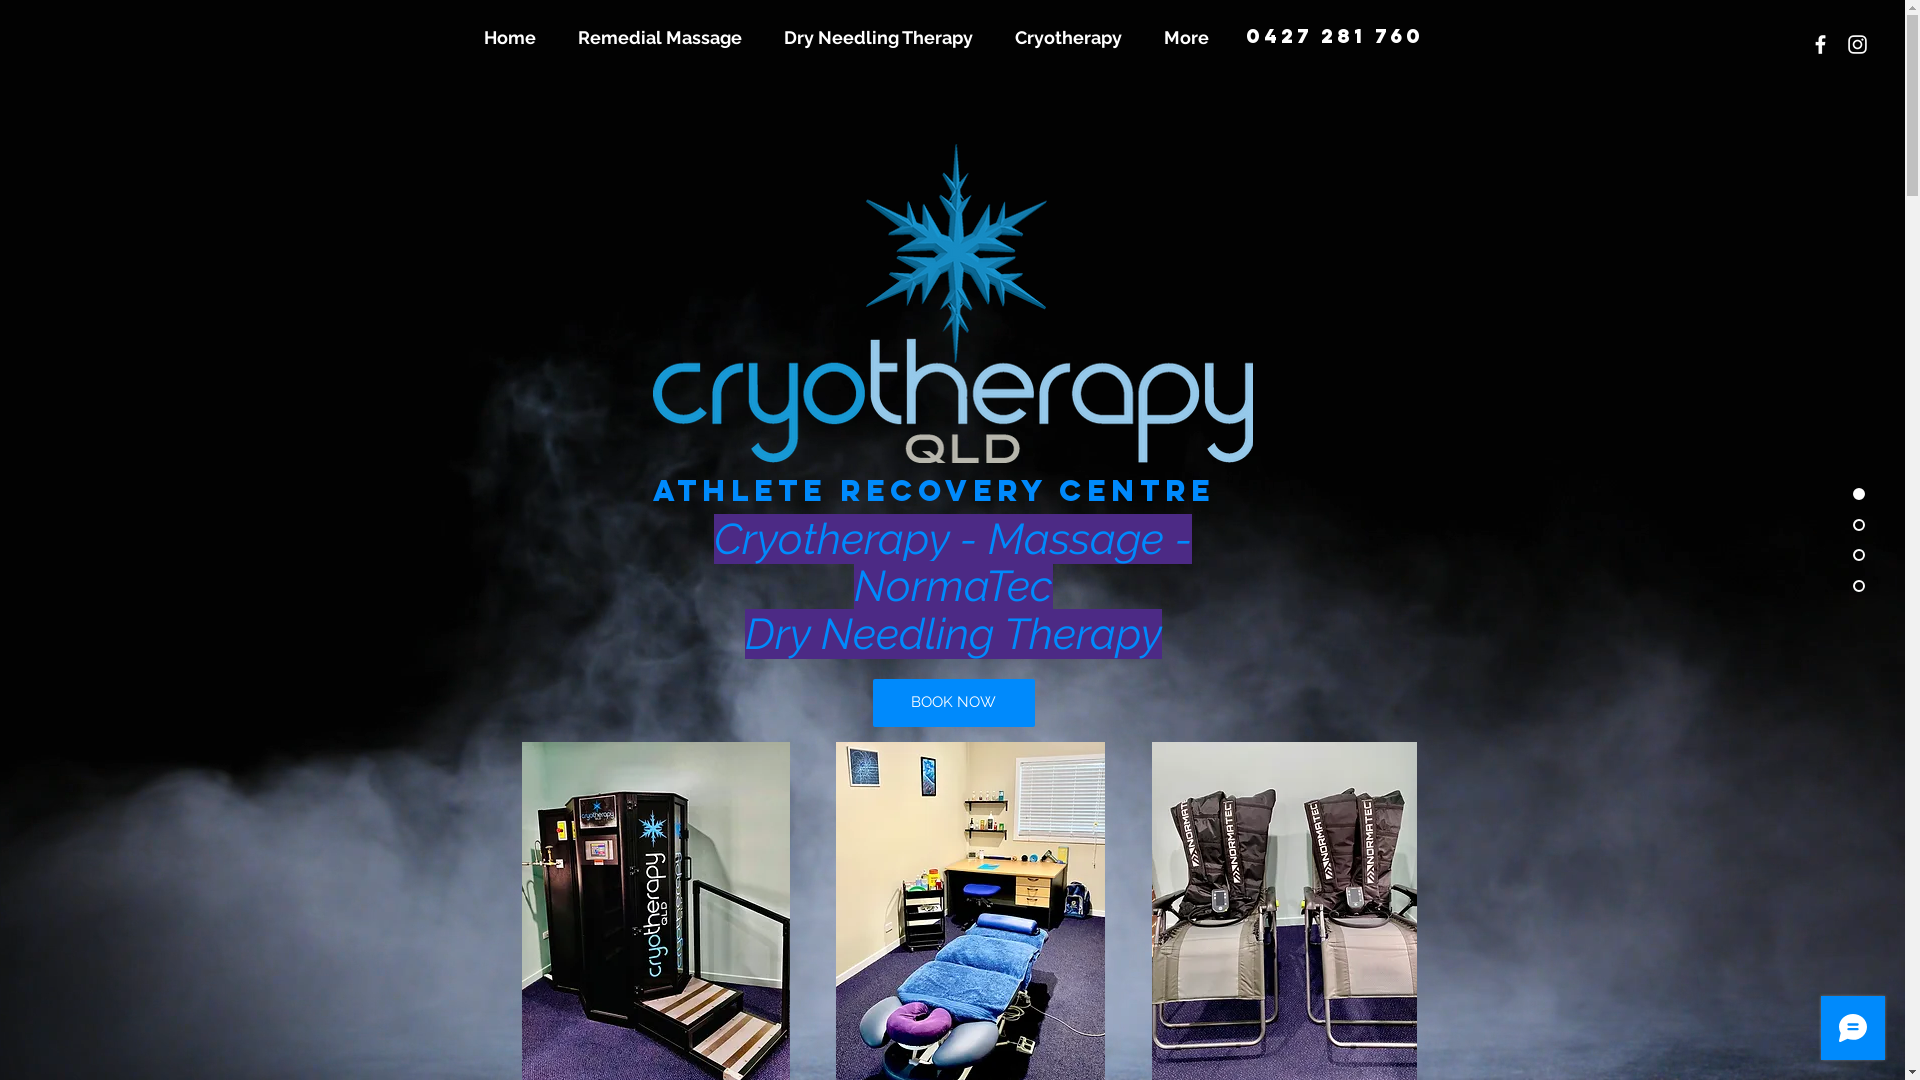 This screenshot has height=1080, width=1920. I want to click on Home, so click(515, 38).